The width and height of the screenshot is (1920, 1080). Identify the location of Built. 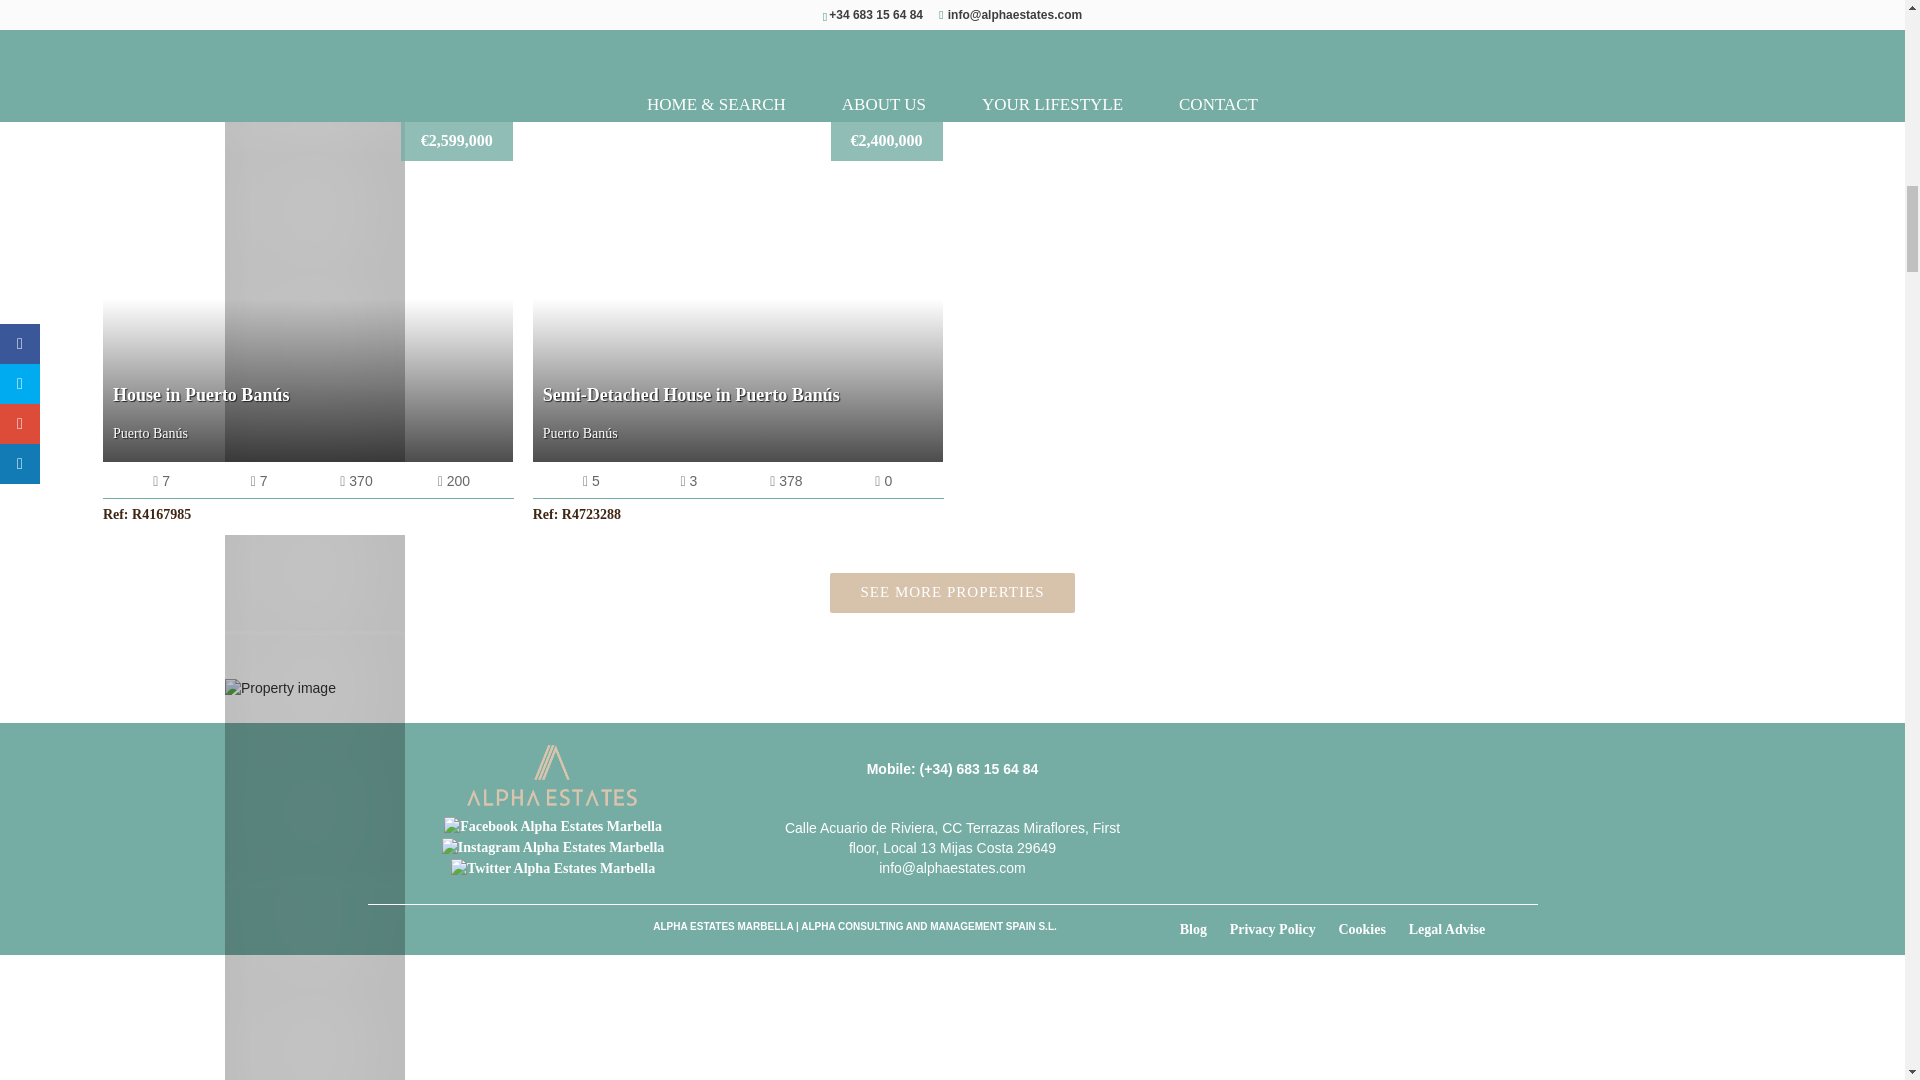
(883, 482).